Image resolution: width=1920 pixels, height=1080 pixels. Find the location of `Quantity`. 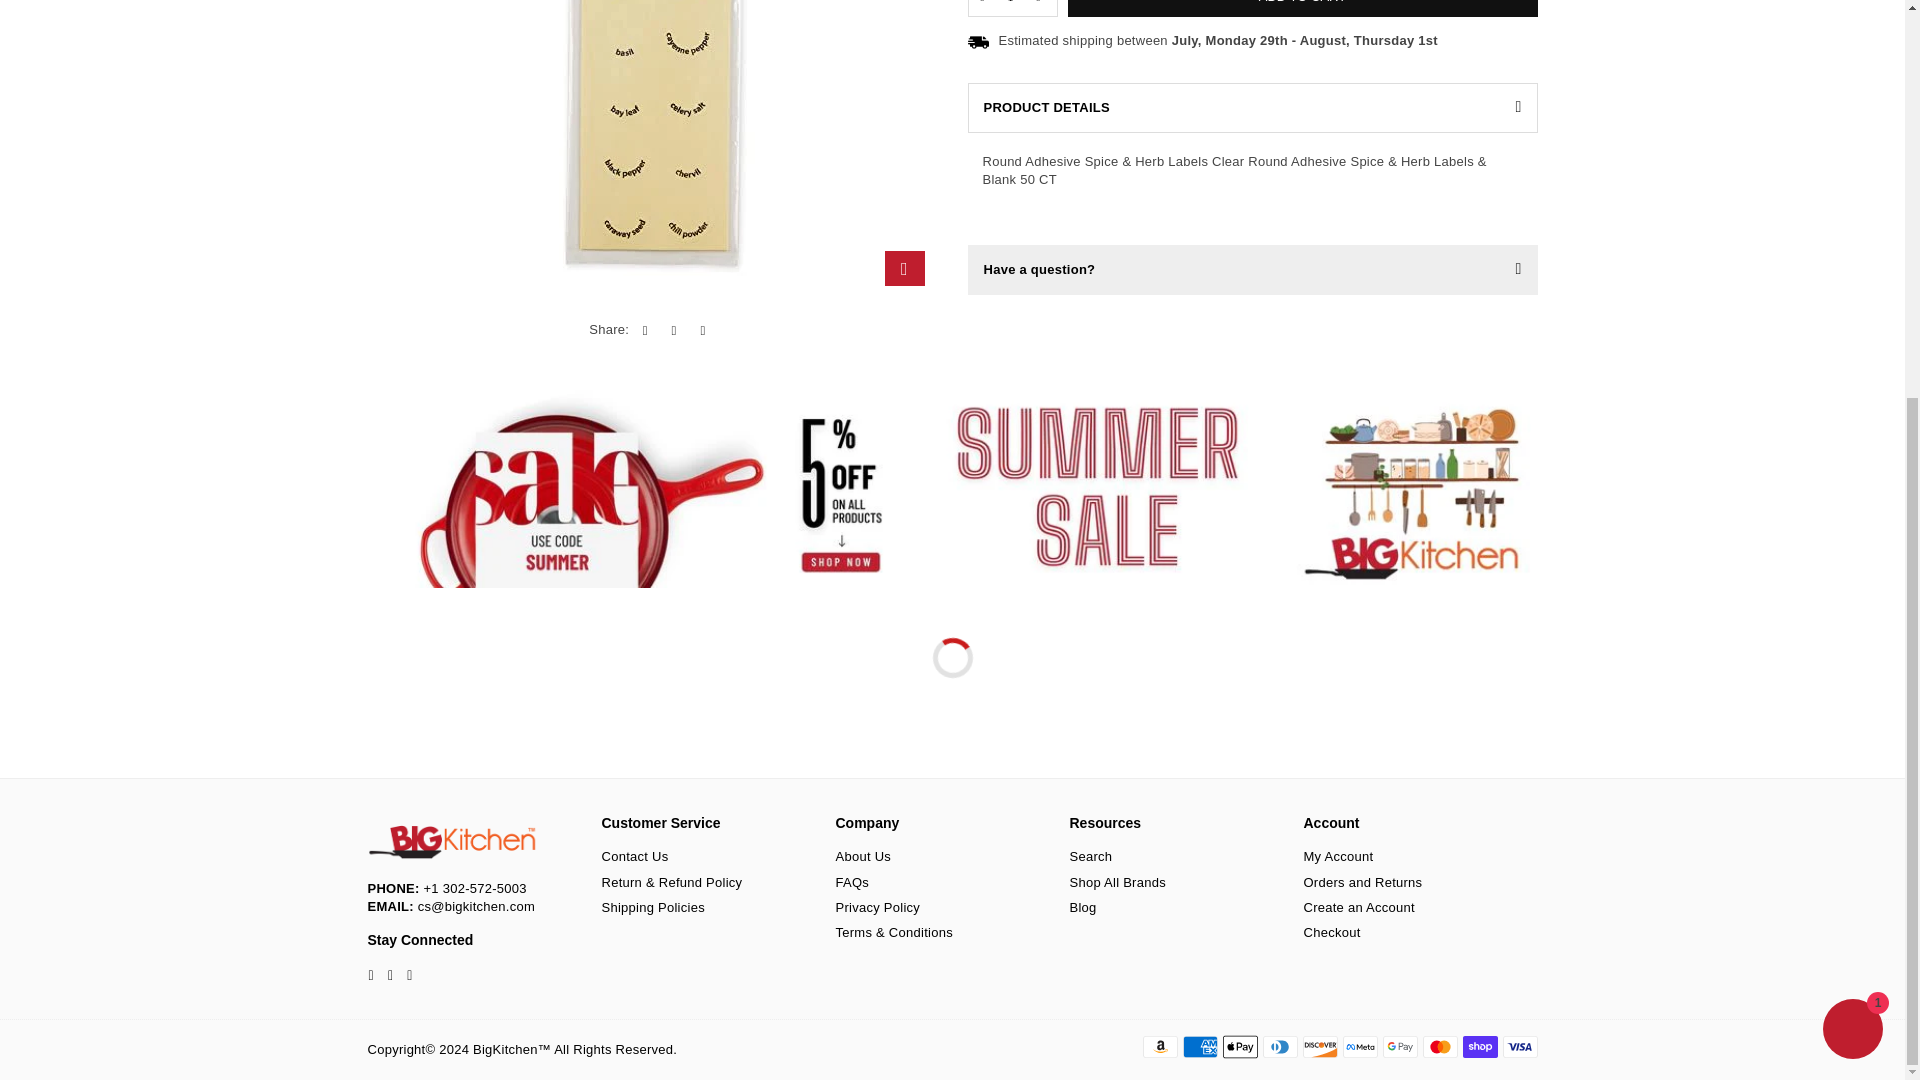

Quantity is located at coordinates (1012, 8).